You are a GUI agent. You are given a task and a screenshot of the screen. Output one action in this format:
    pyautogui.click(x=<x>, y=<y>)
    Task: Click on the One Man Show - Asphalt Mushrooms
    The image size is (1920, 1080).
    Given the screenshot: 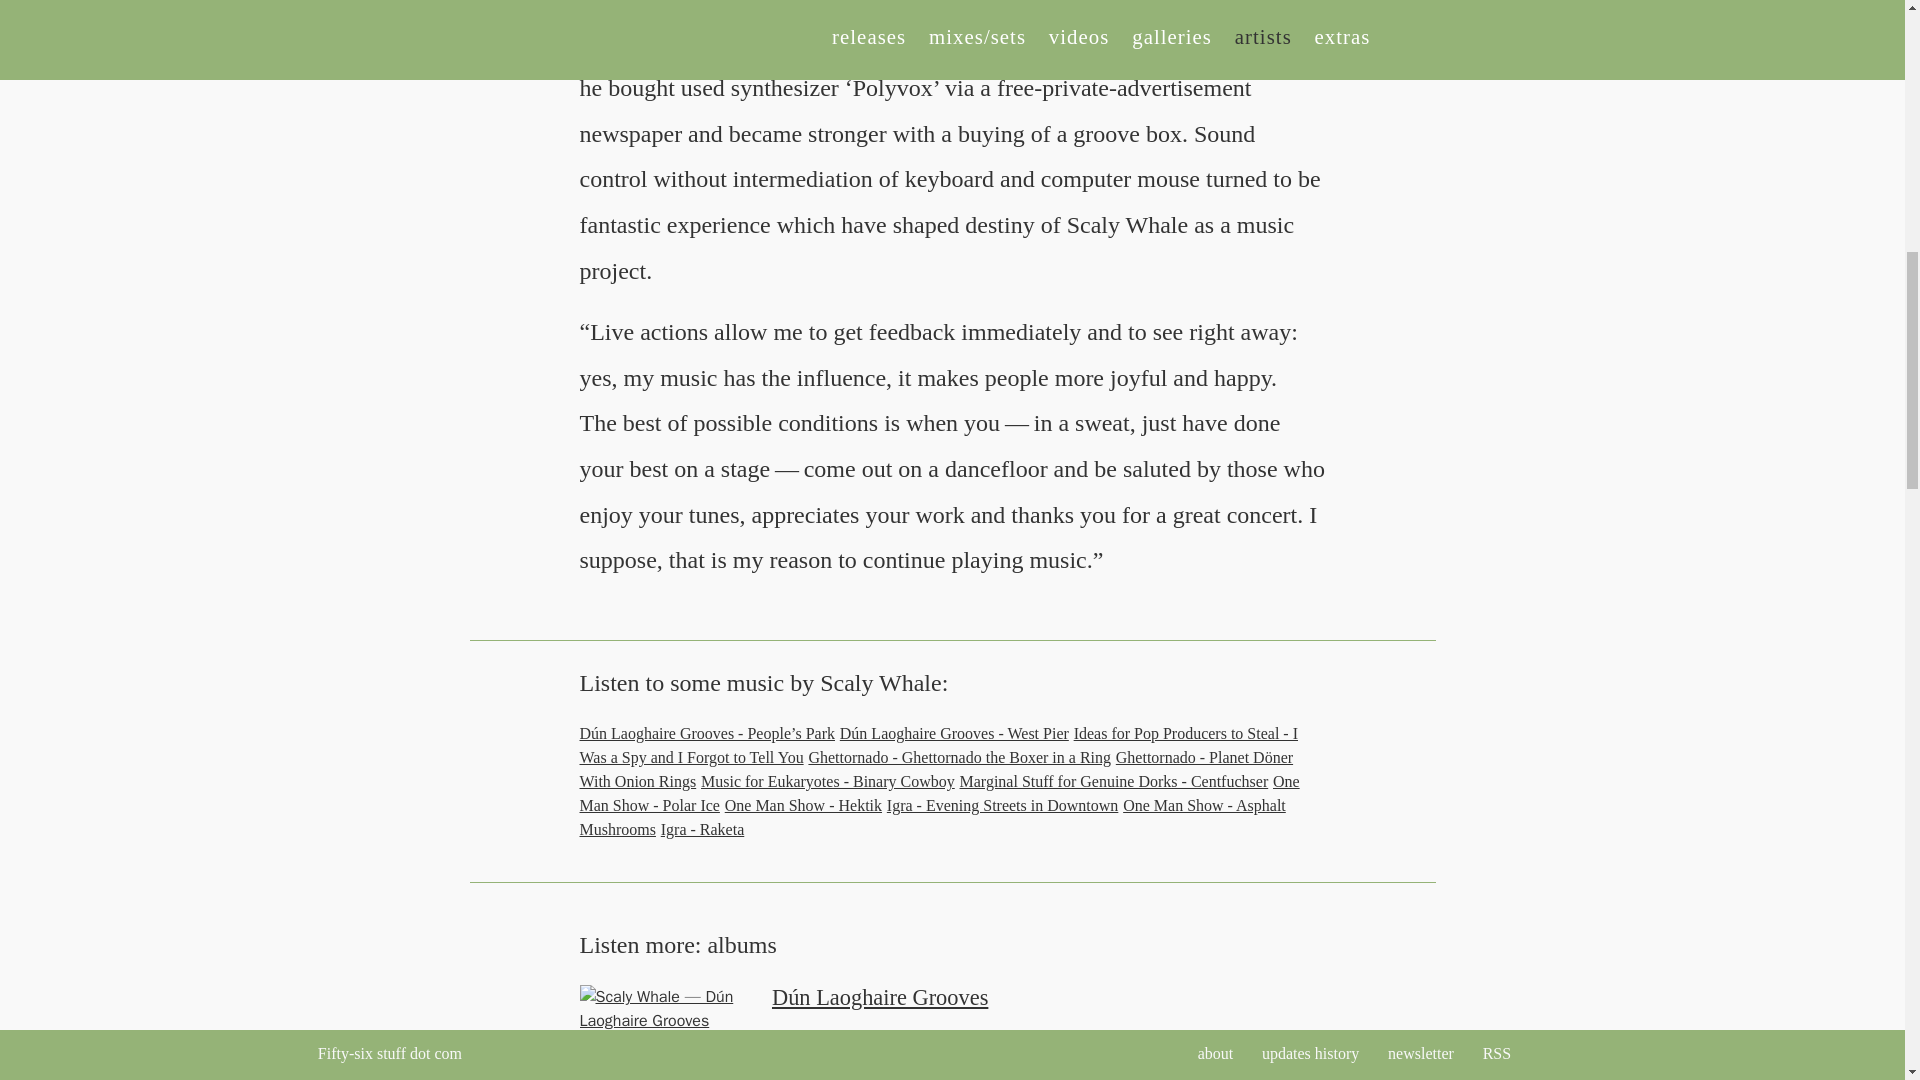 What is the action you would take?
    pyautogui.click(x=932, y=818)
    